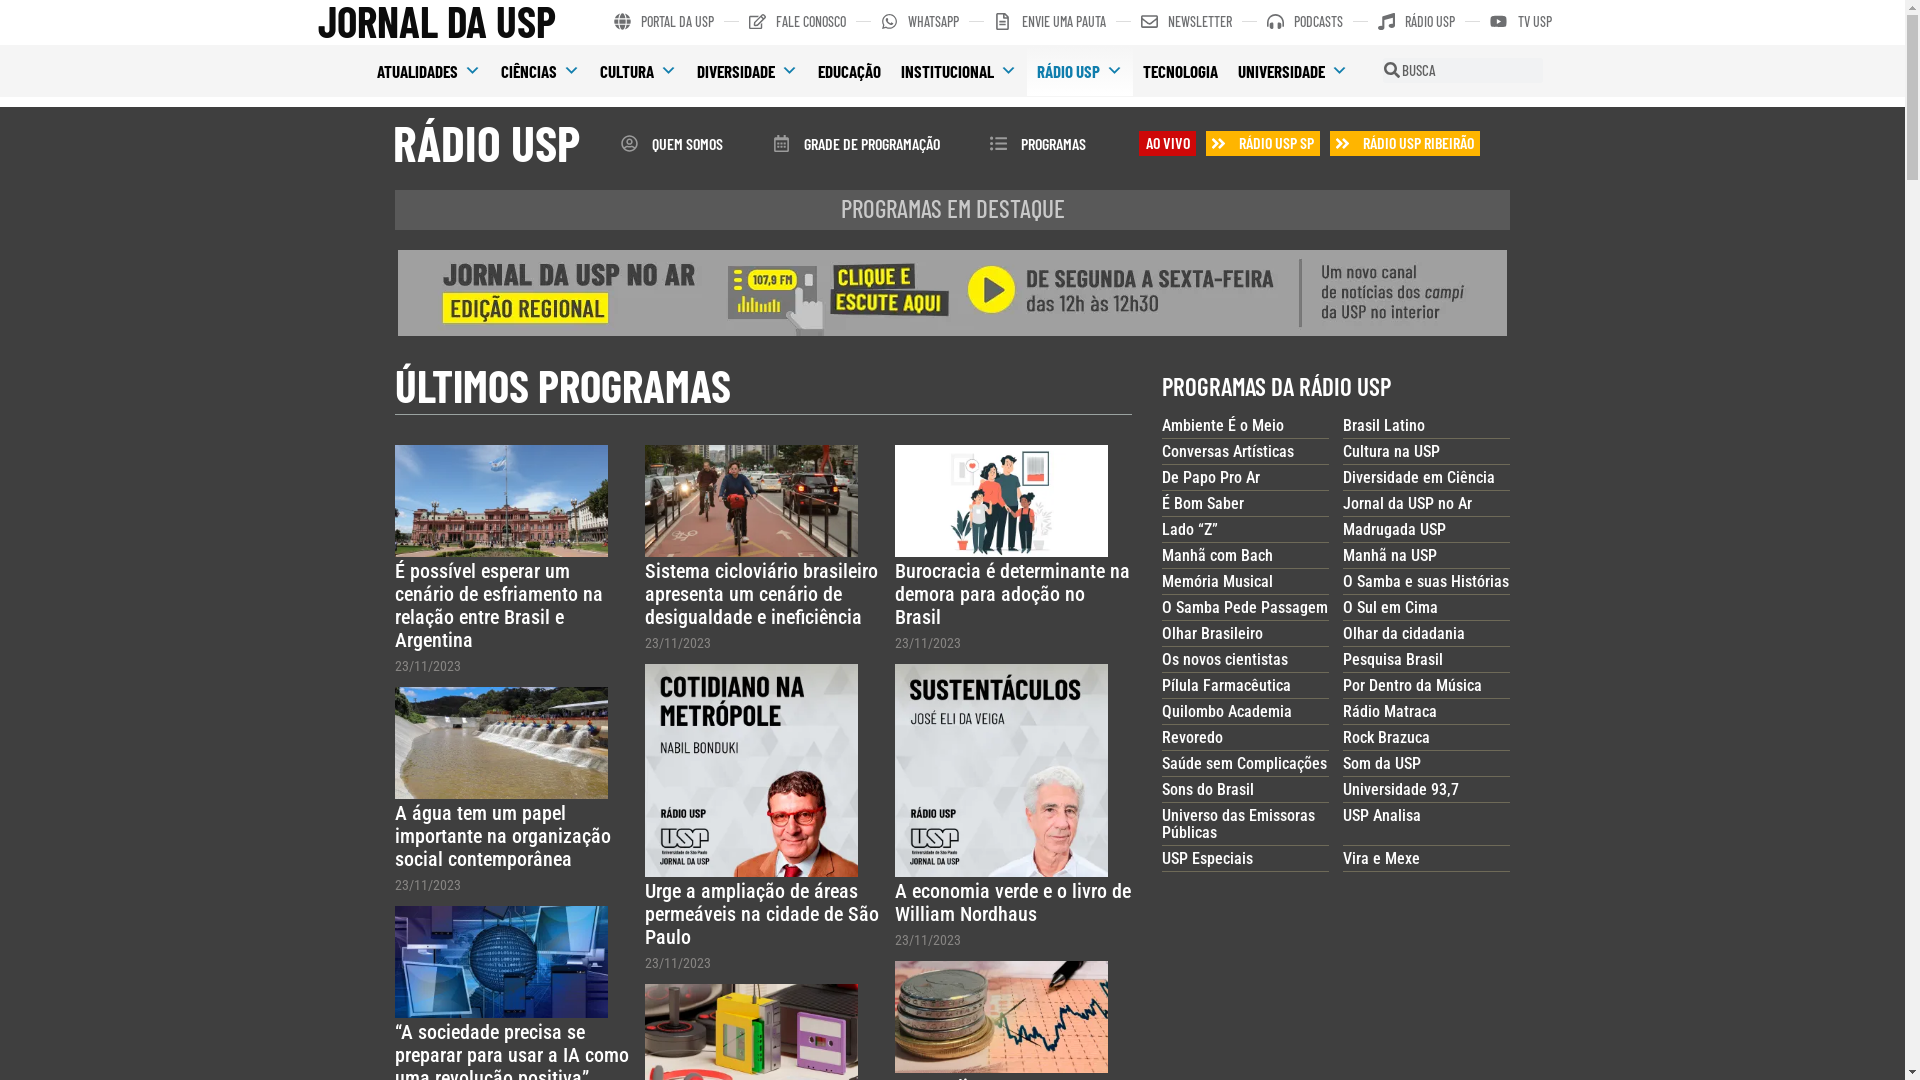 The height and width of the screenshot is (1080, 1920). Describe the element at coordinates (1168, 143) in the screenshot. I see `AO VIVO` at that location.